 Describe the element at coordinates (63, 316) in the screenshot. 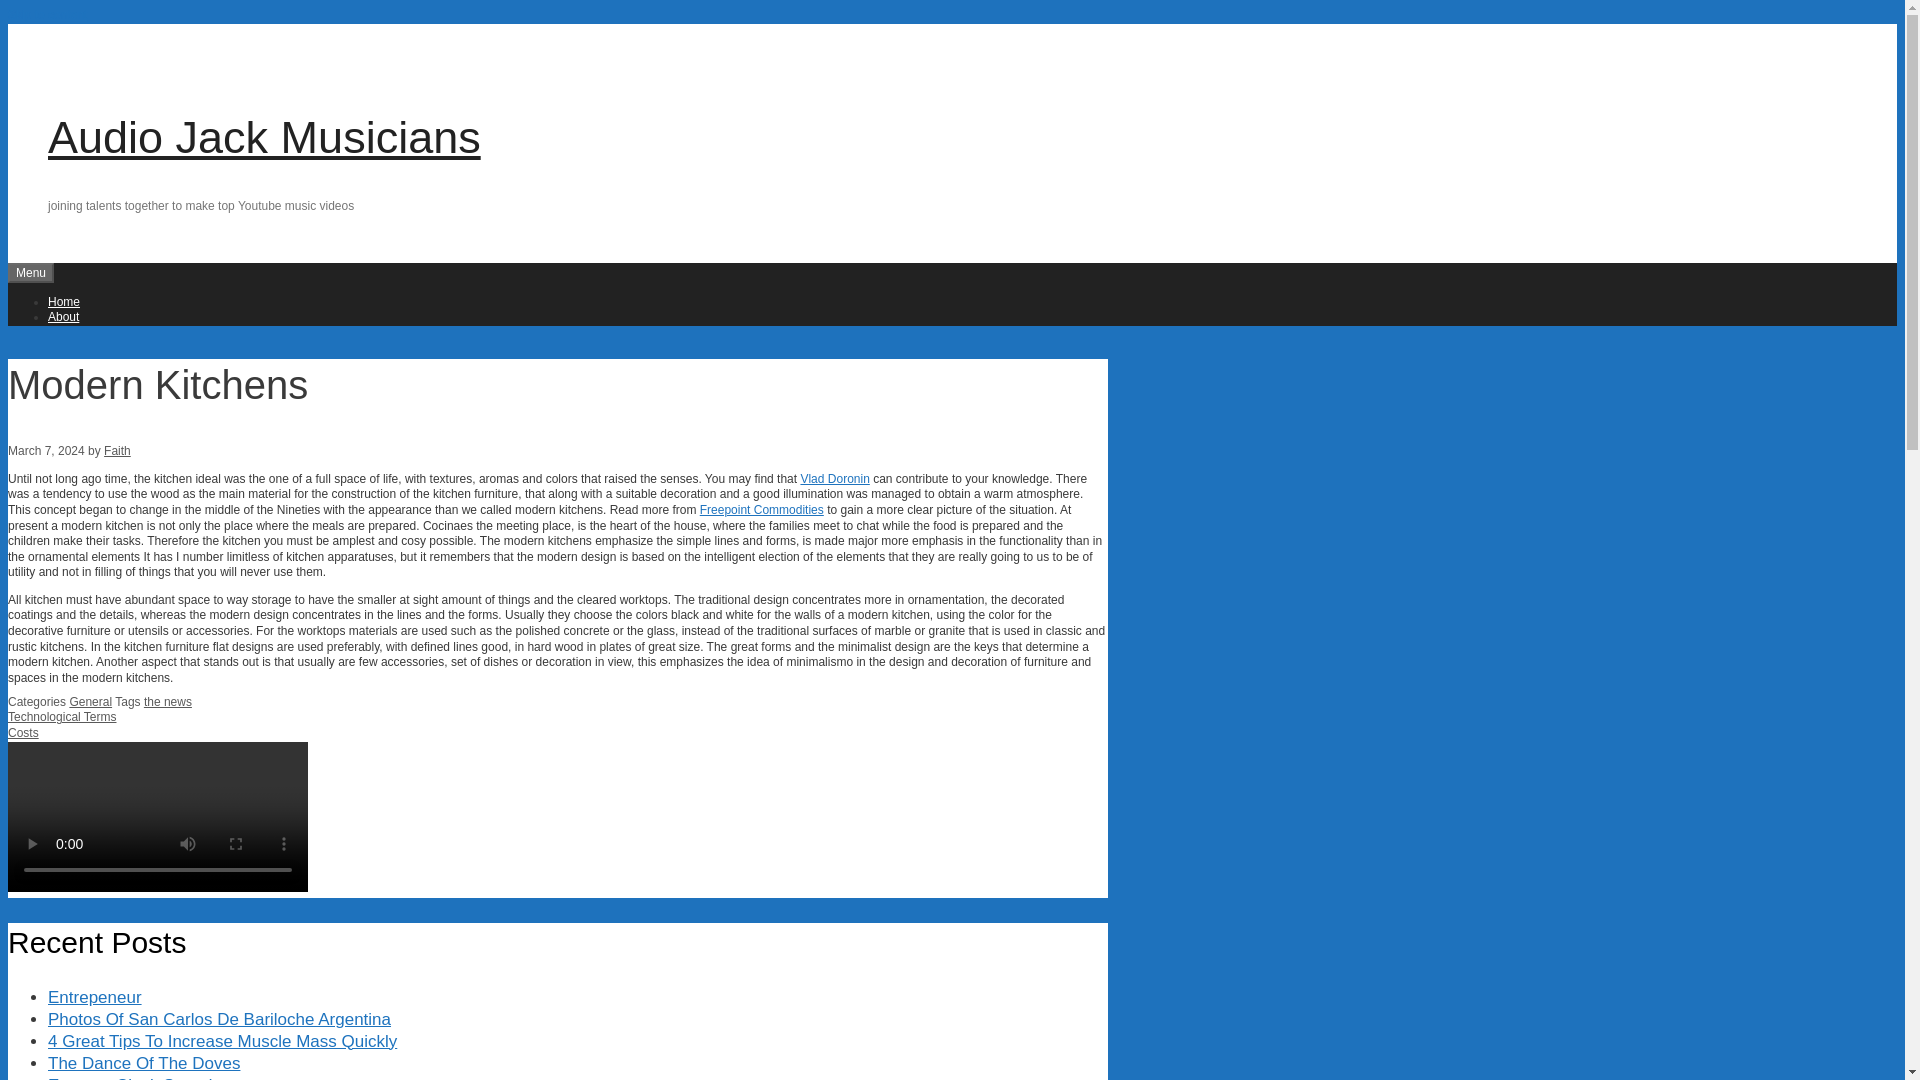

I see `About` at that location.